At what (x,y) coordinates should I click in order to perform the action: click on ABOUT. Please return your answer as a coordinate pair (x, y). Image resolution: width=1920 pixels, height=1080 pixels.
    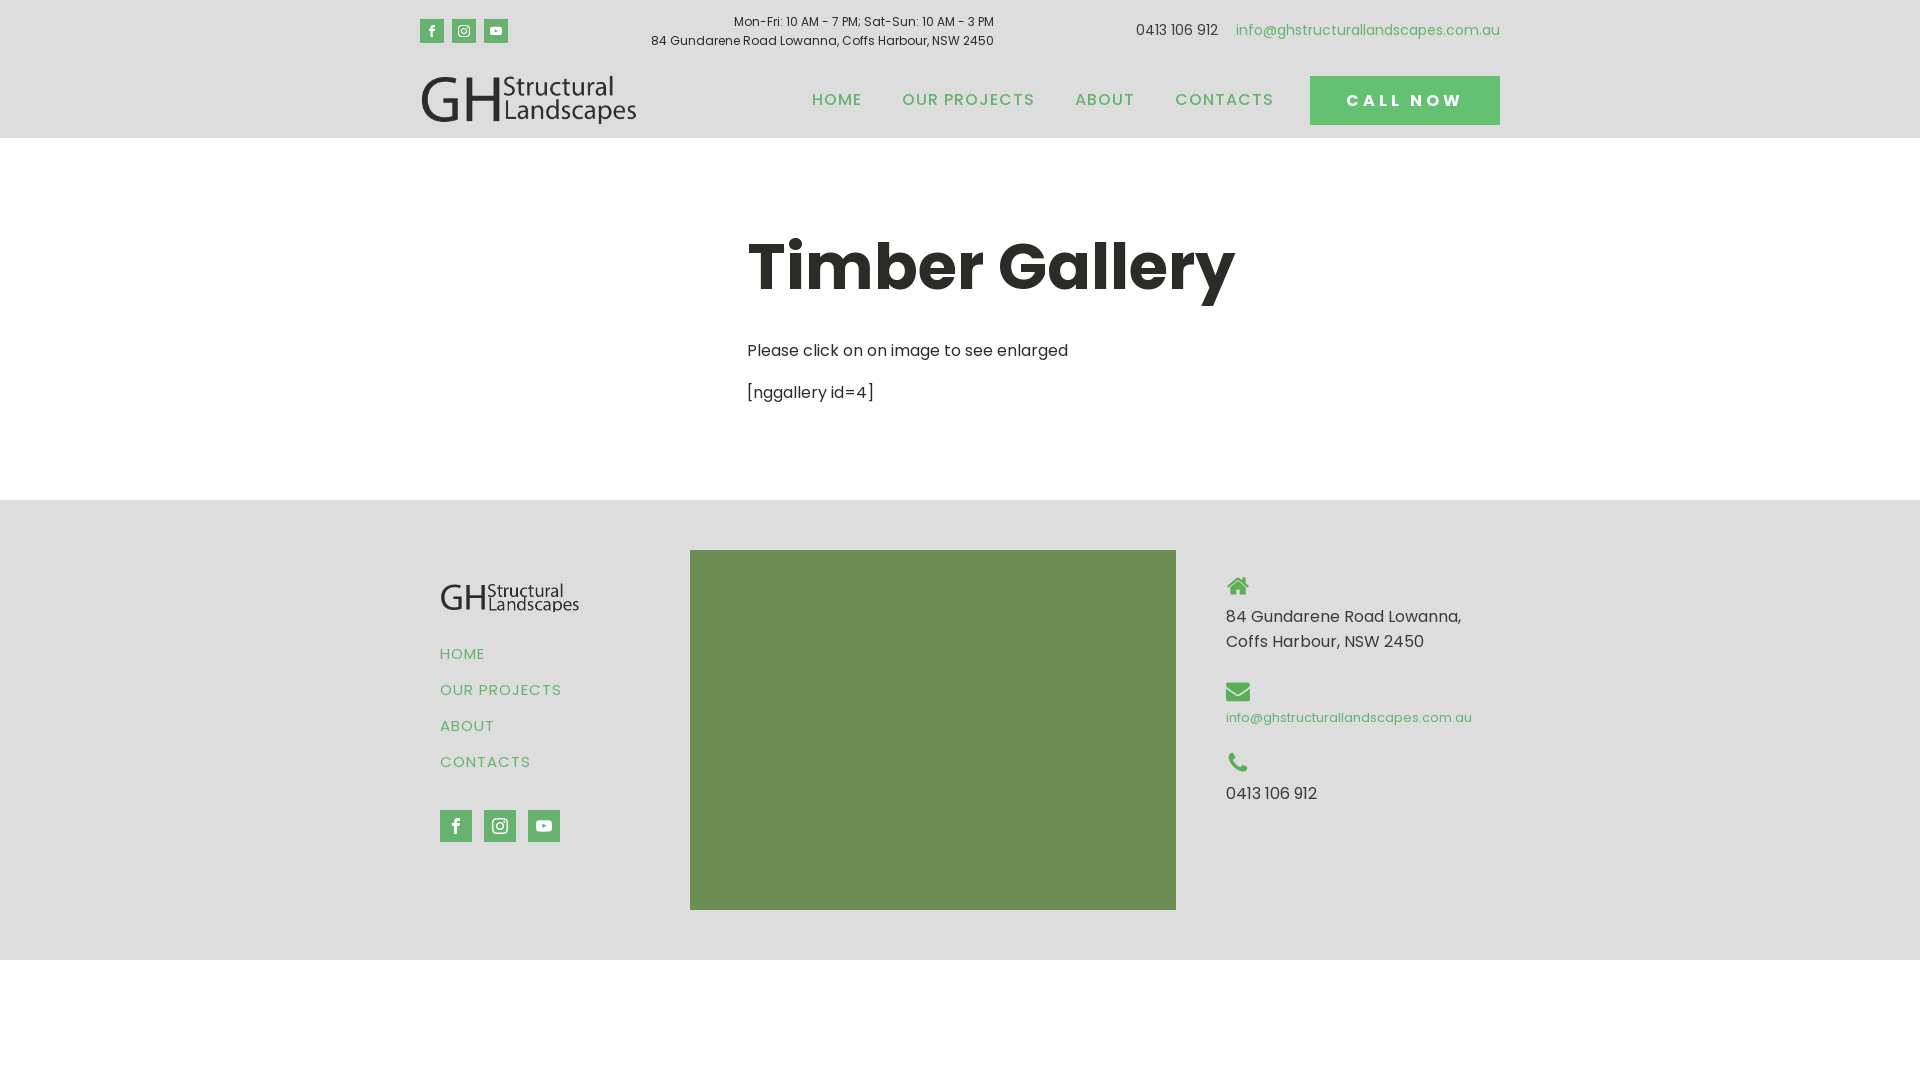
    Looking at the image, I should click on (1105, 100).